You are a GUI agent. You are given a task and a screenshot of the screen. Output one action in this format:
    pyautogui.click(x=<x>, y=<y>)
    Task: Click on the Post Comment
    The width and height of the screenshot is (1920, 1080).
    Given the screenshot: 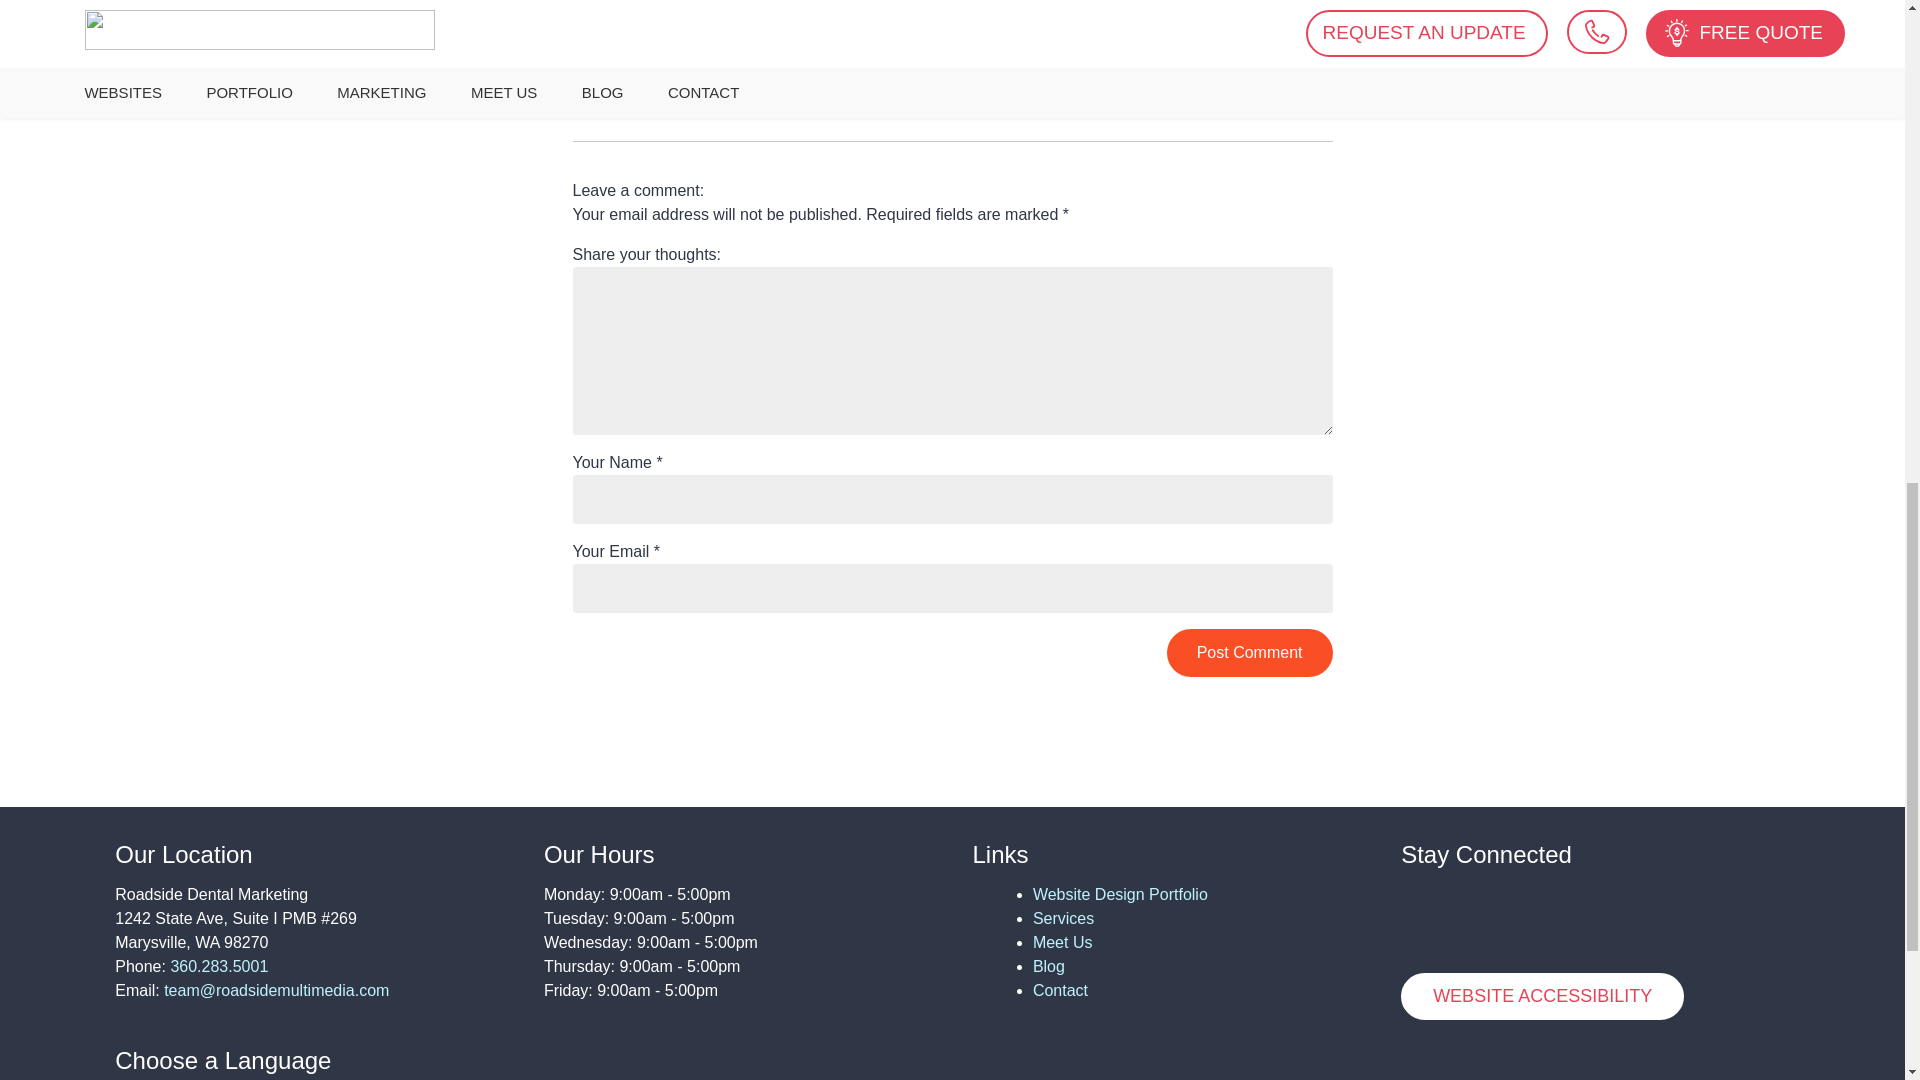 What is the action you would take?
    pyautogui.click(x=1250, y=652)
    